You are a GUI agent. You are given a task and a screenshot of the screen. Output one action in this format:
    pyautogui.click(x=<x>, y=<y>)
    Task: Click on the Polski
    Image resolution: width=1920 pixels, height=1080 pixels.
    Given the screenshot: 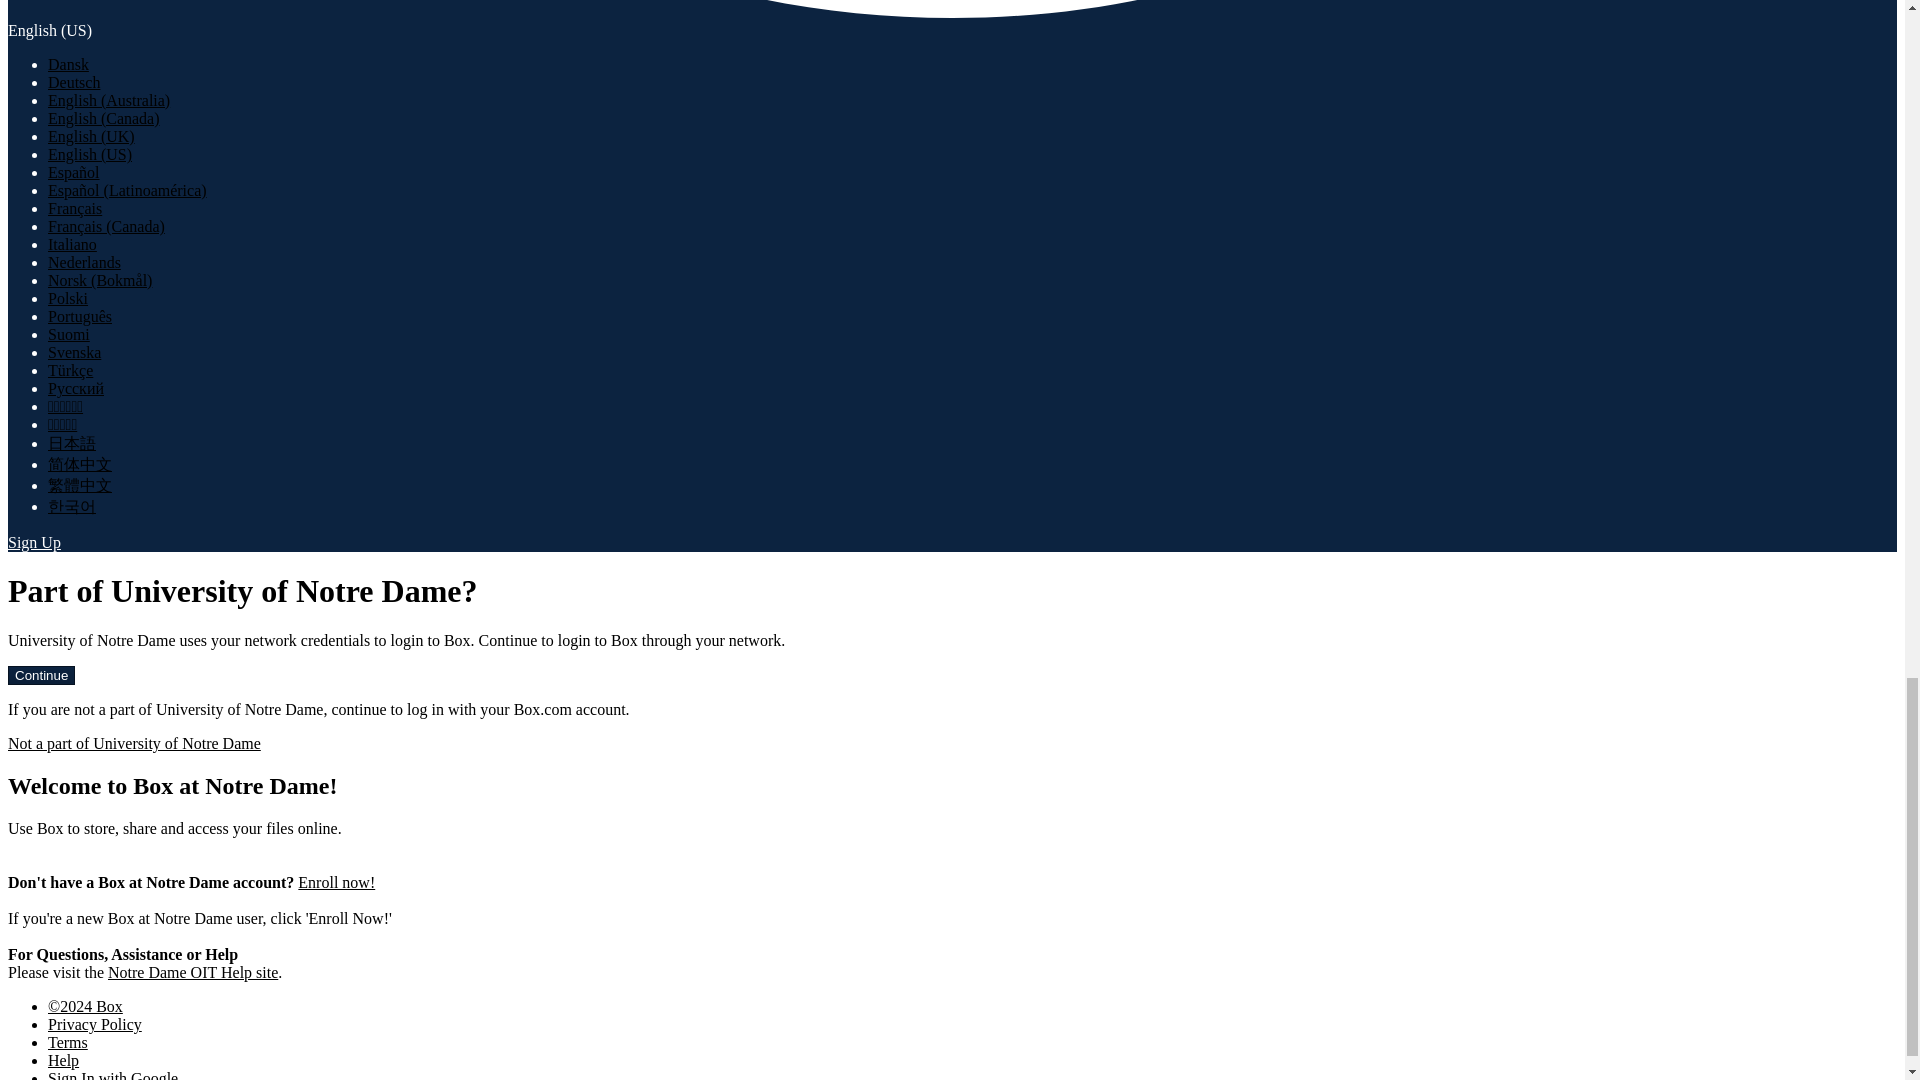 What is the action you would take?
    pyautogui.click(x=68, y=298)
    